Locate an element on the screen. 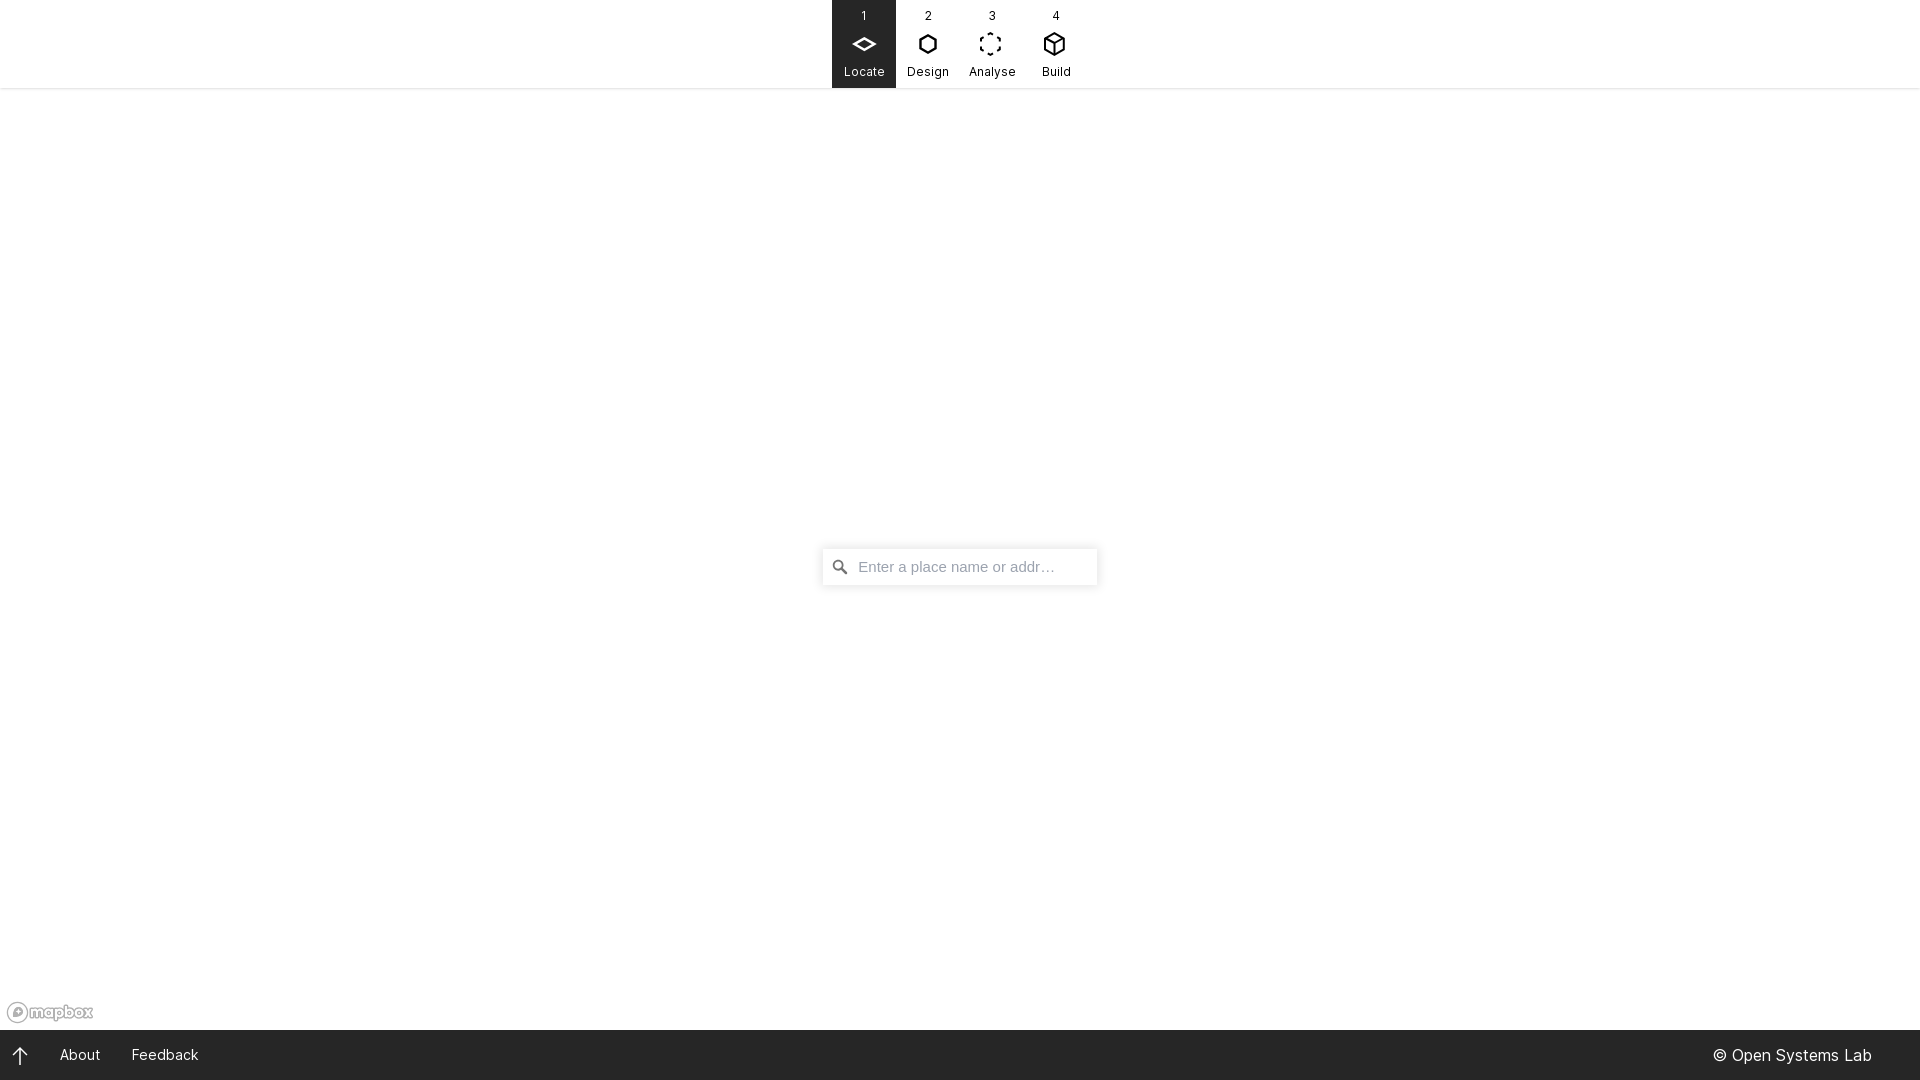 This screenshot has height=1080, width=1920. 2
Design is located at coordinates (928, 44).